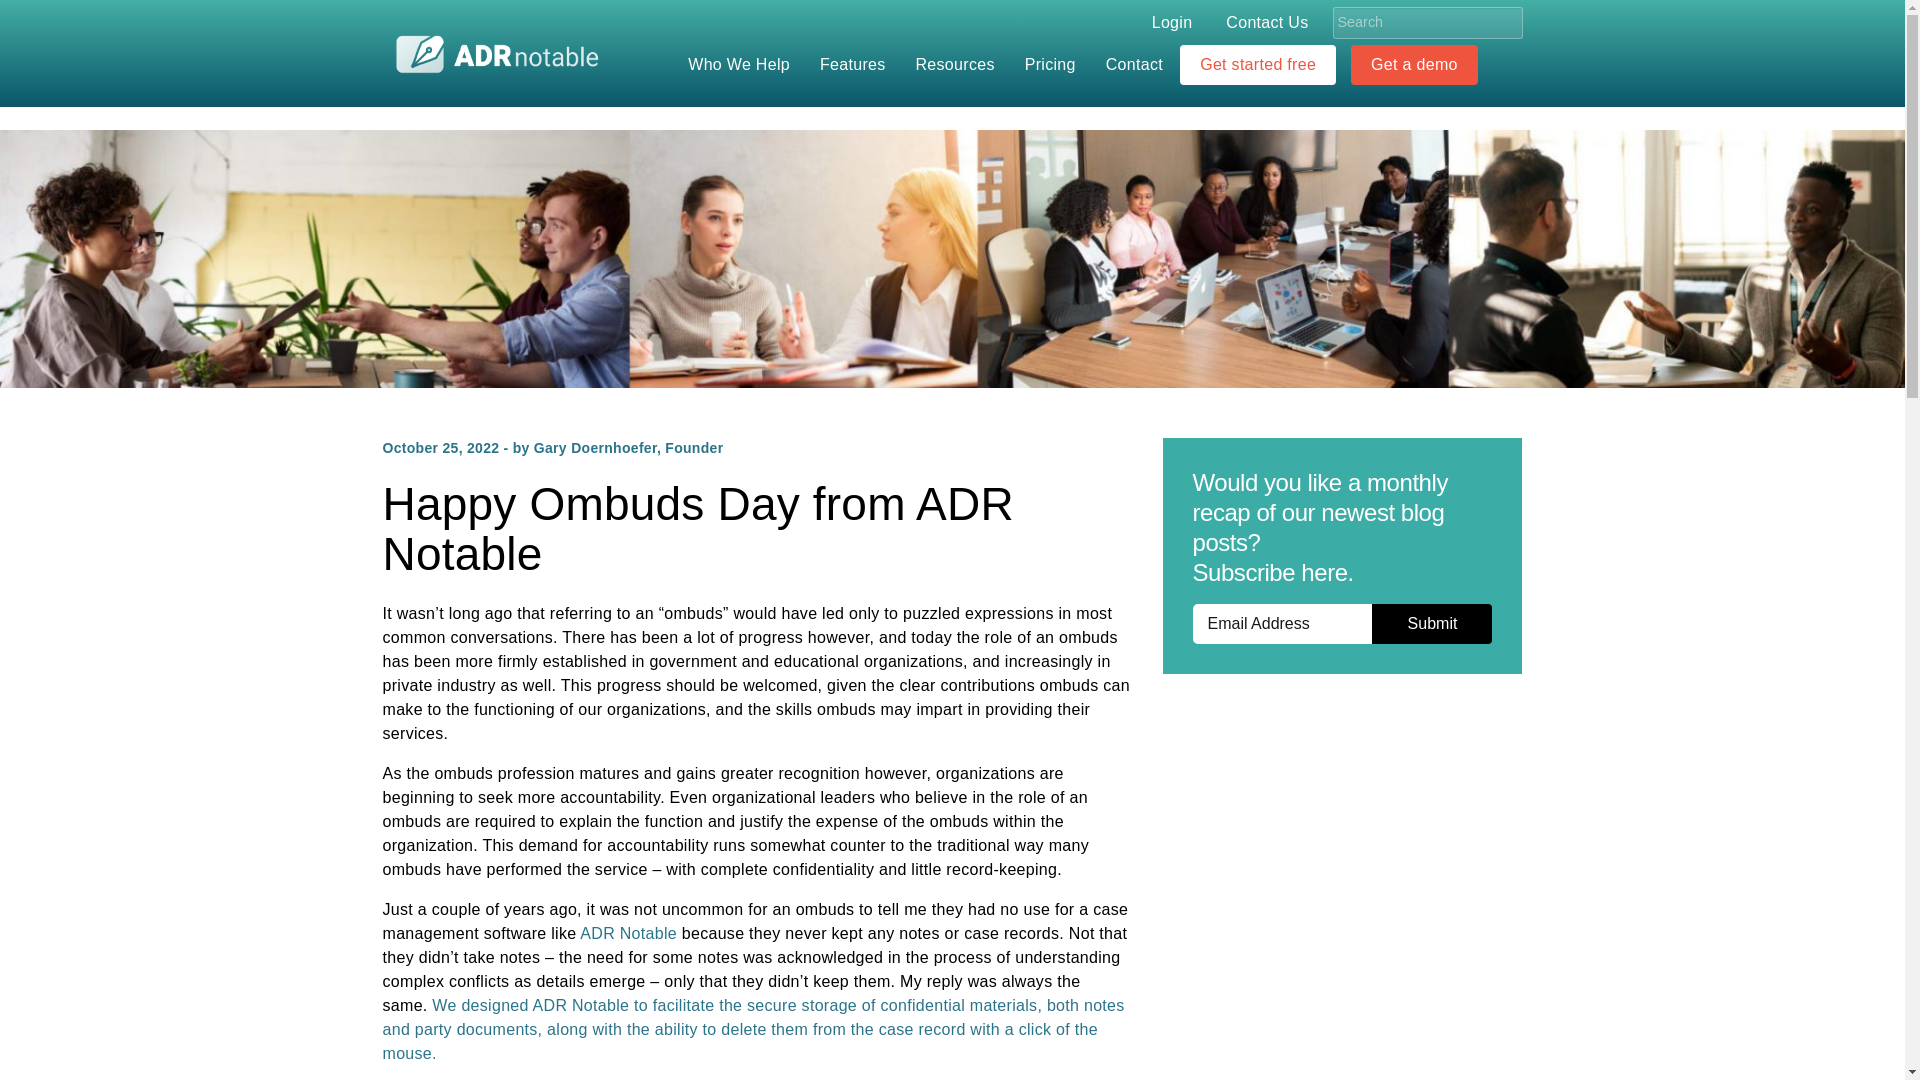  What do you see at coordinates (858, 65) in the screenshot?
I see `Features` at bounding box center [858, 65].